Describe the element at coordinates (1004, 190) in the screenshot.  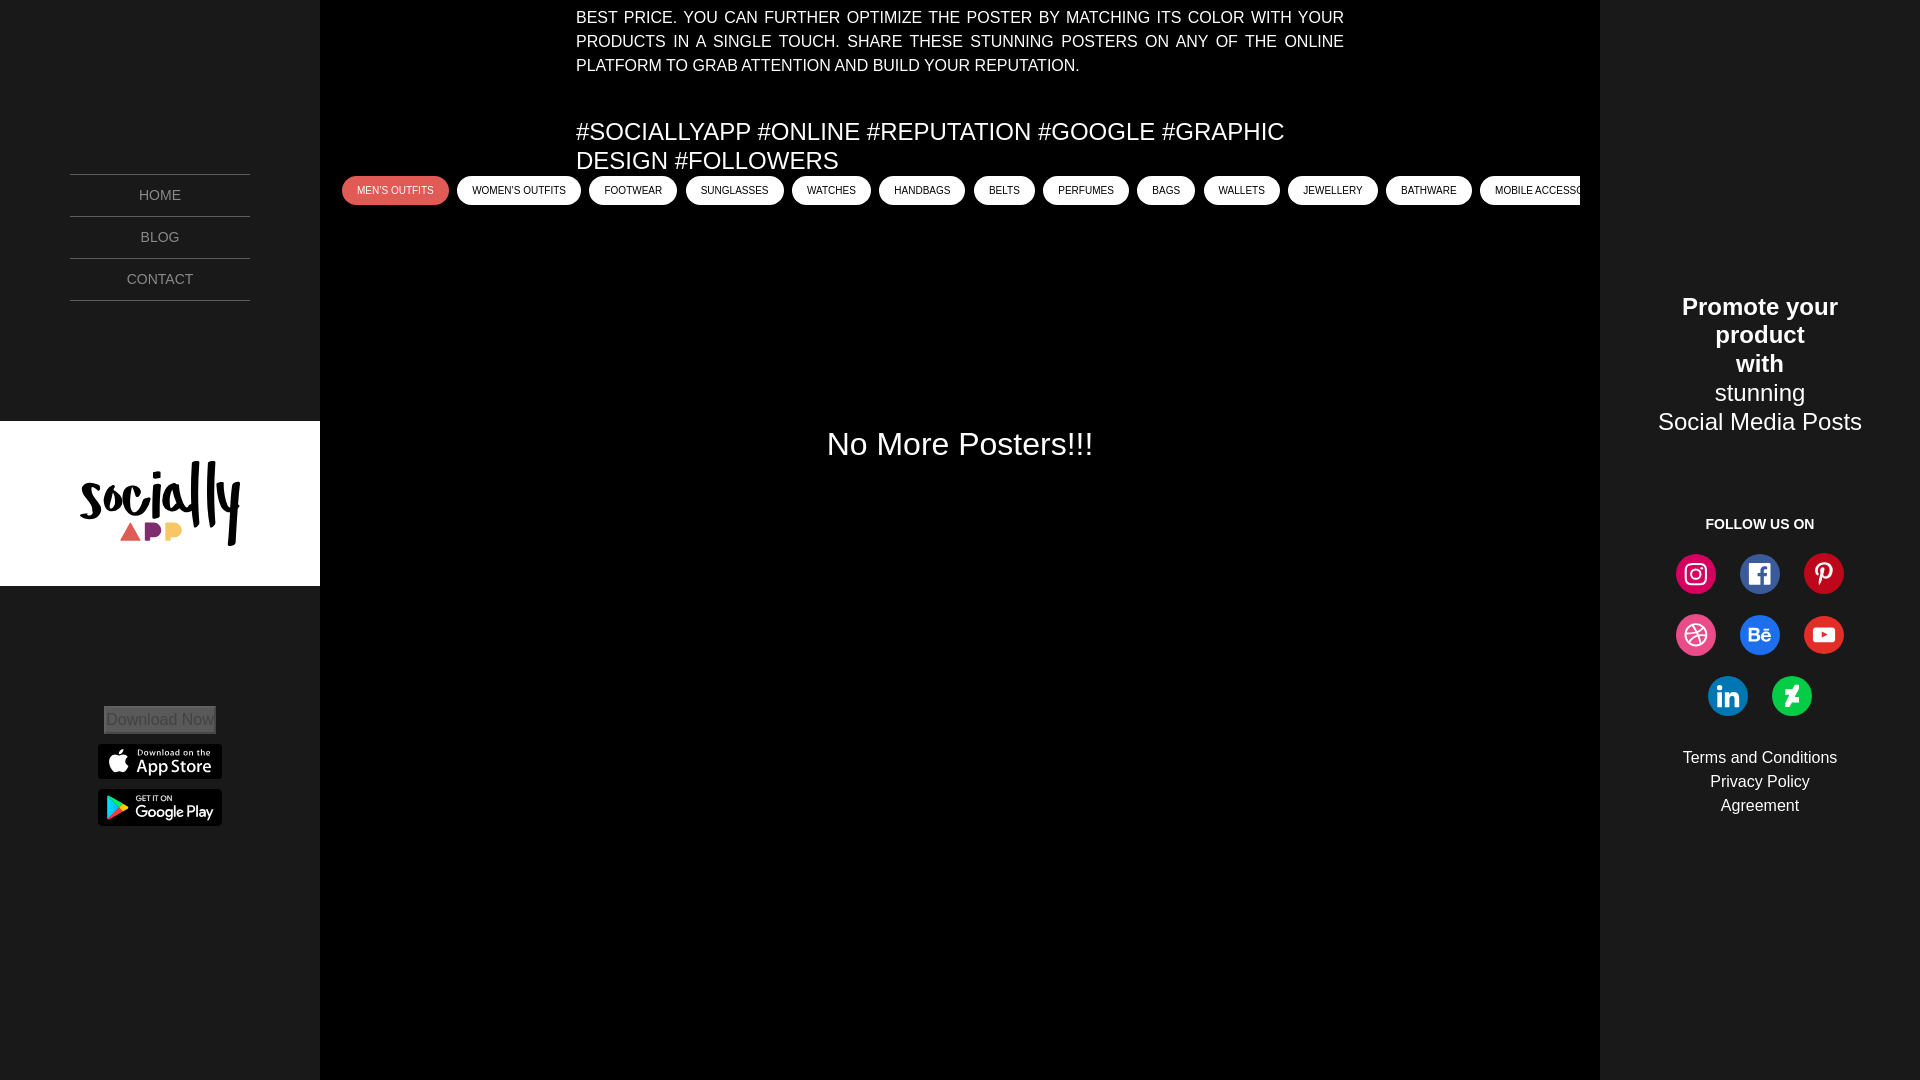
I see `BELTS` at that location.